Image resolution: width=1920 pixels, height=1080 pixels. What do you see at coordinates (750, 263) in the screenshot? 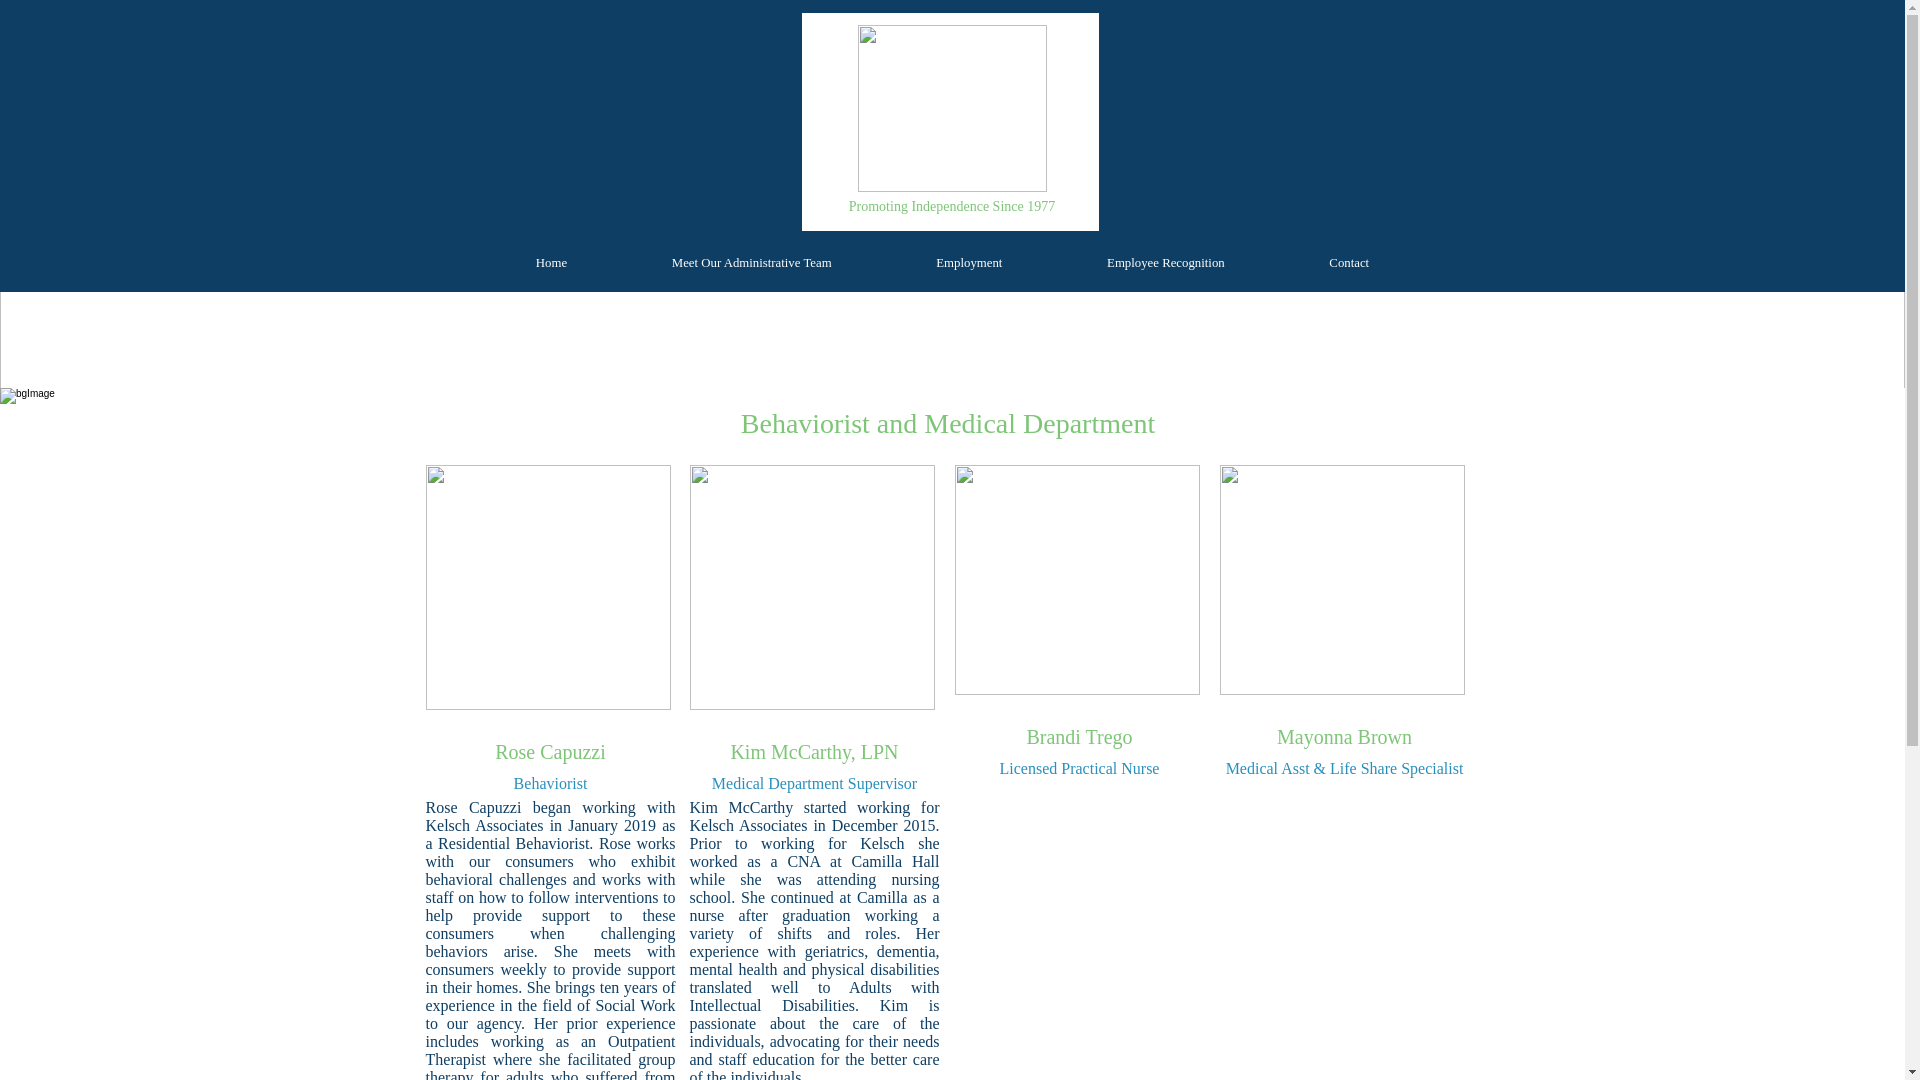
I see `Meet Our Administrative Team` at bounding box center [750, 263].